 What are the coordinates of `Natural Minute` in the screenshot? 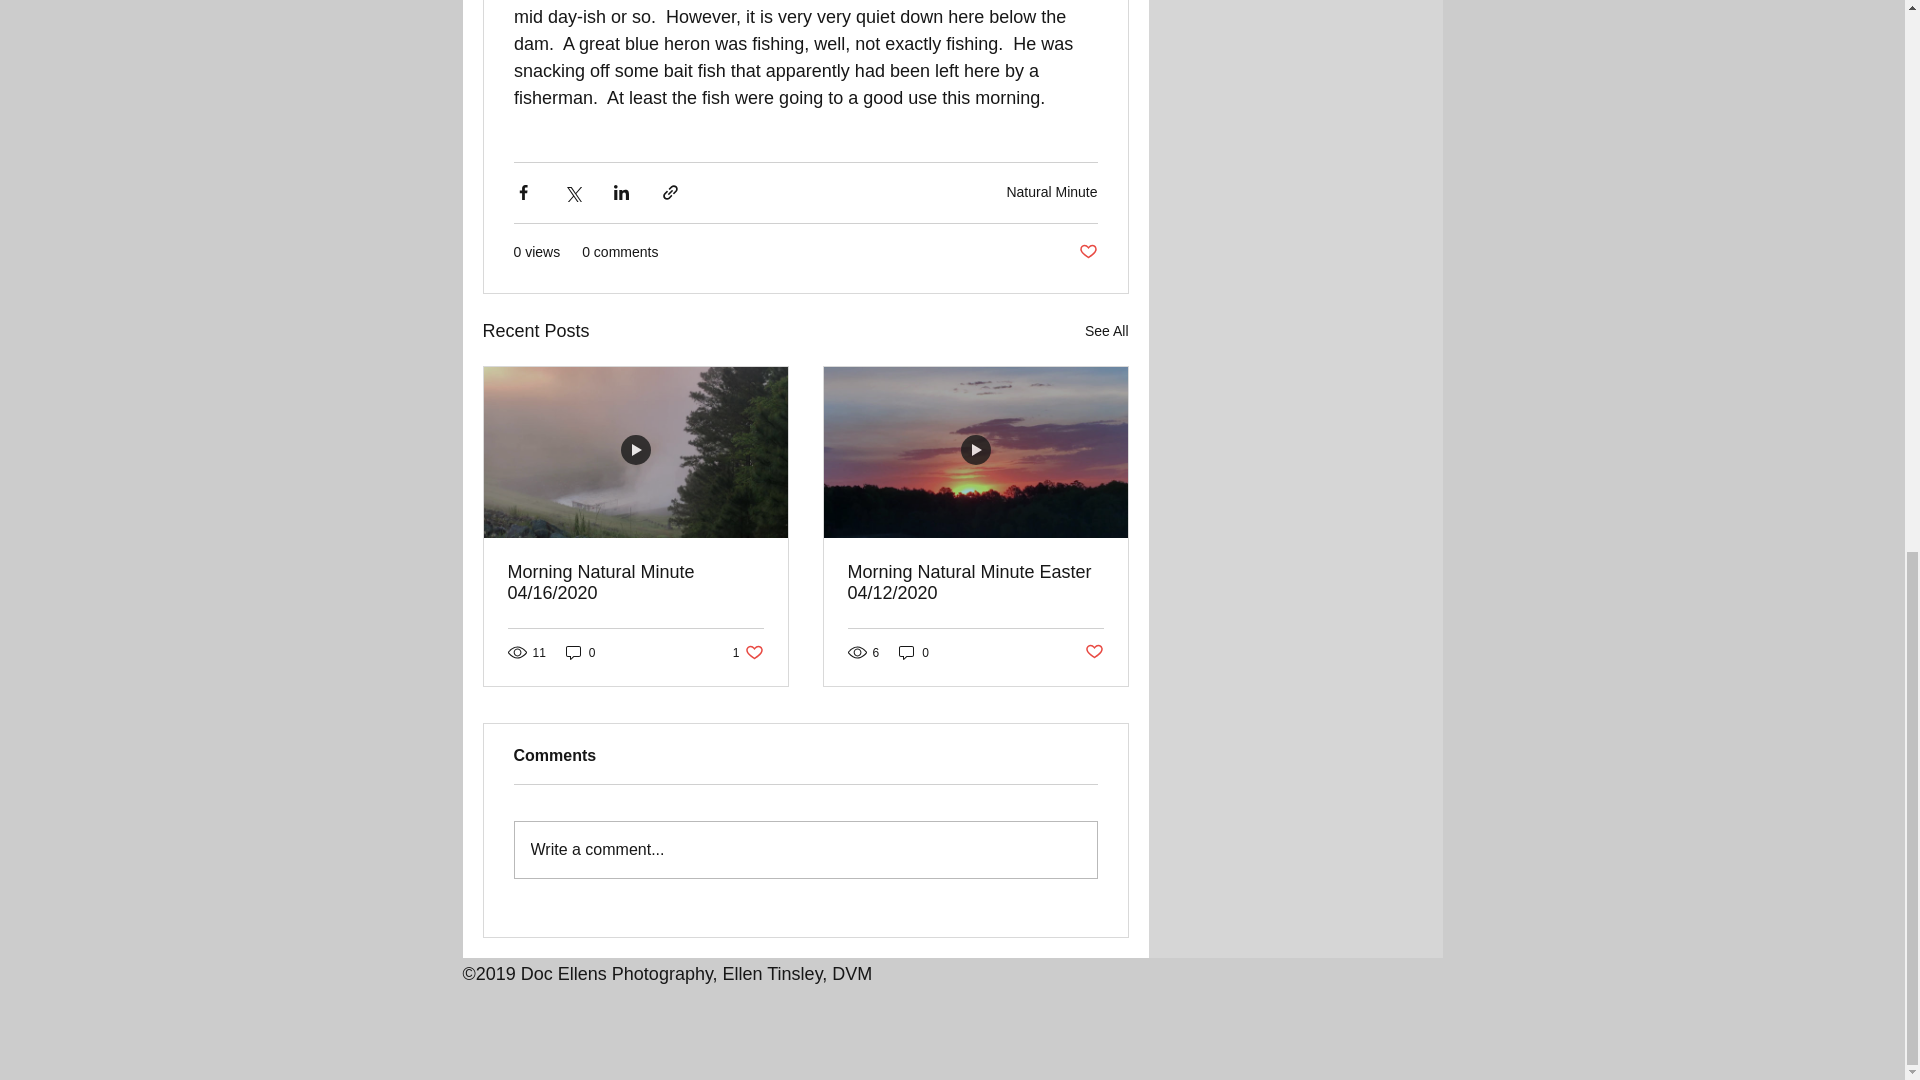 It's located at (1051, 191).